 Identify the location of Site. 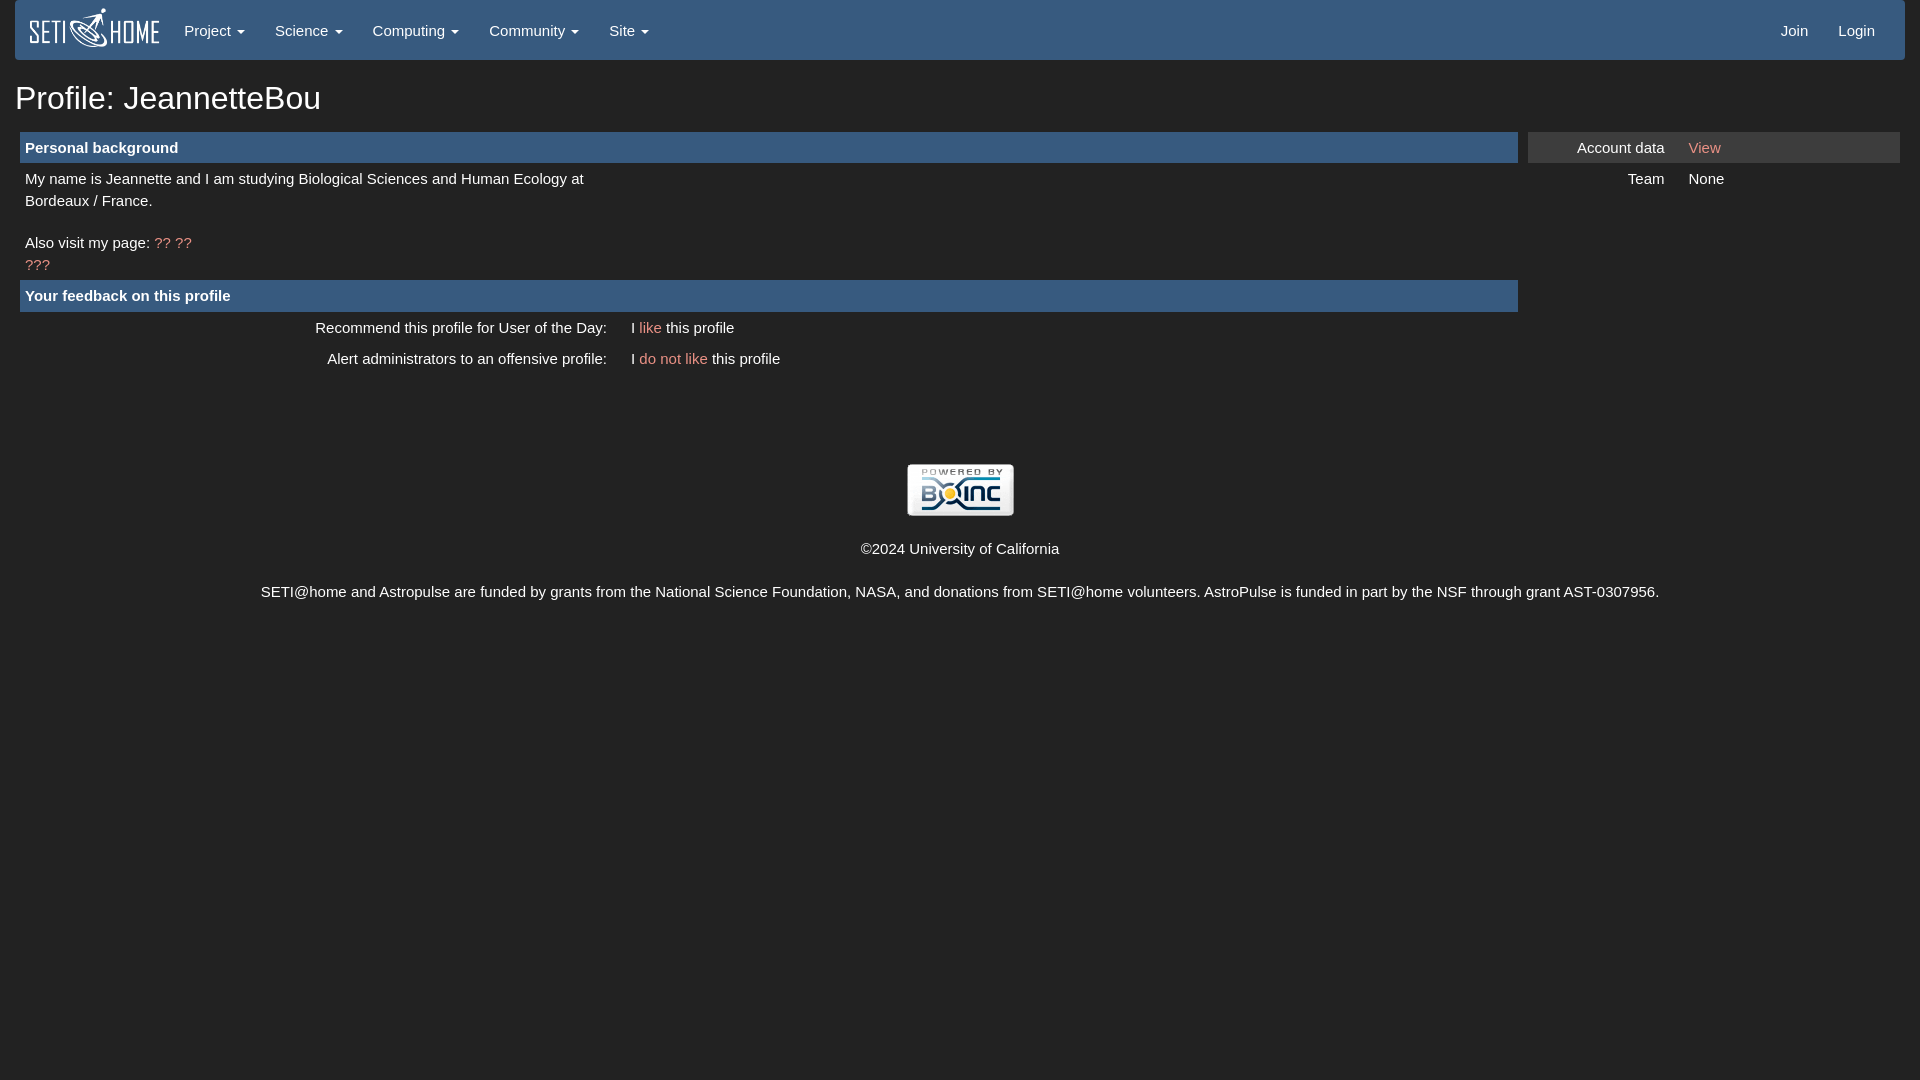
(628, 30).